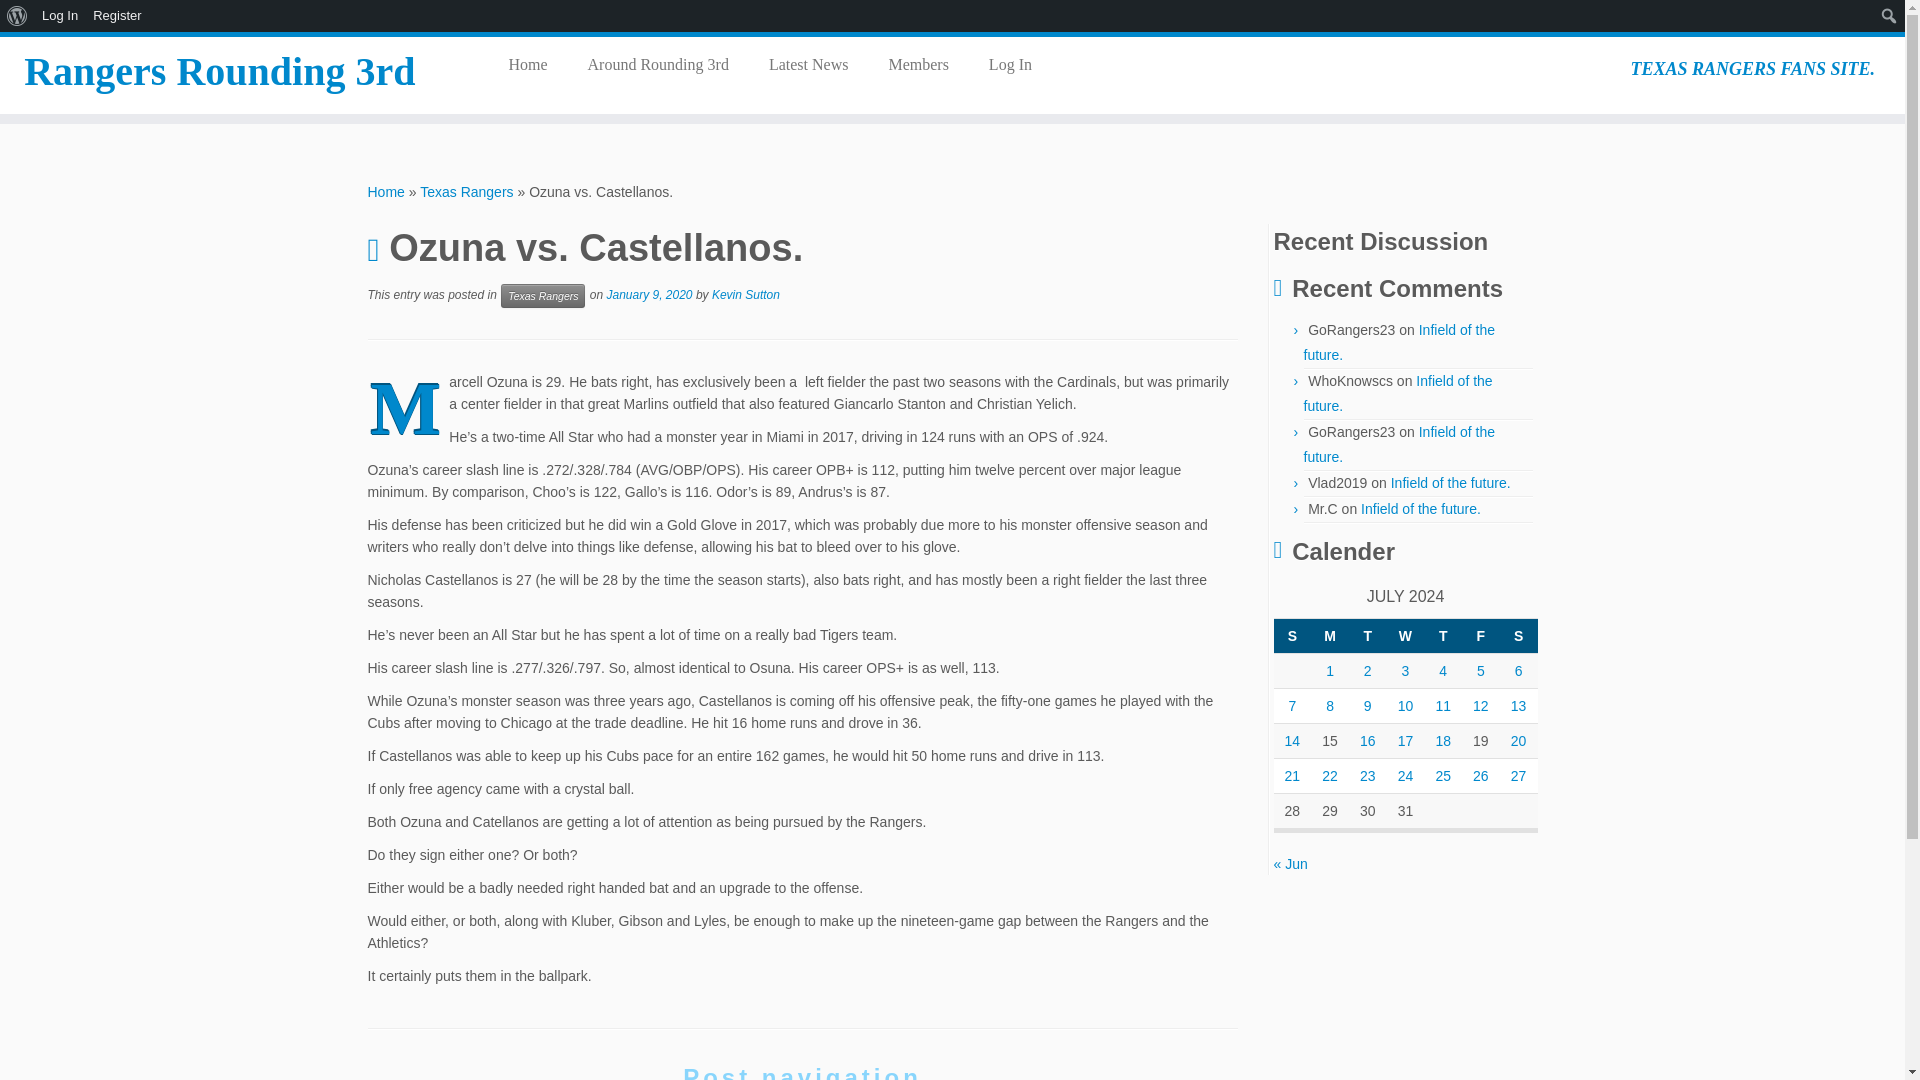  What do you see at coordinates (543, 296) in the screenshot?
I see `Texas Rangers` at bounding box center [543, 296].